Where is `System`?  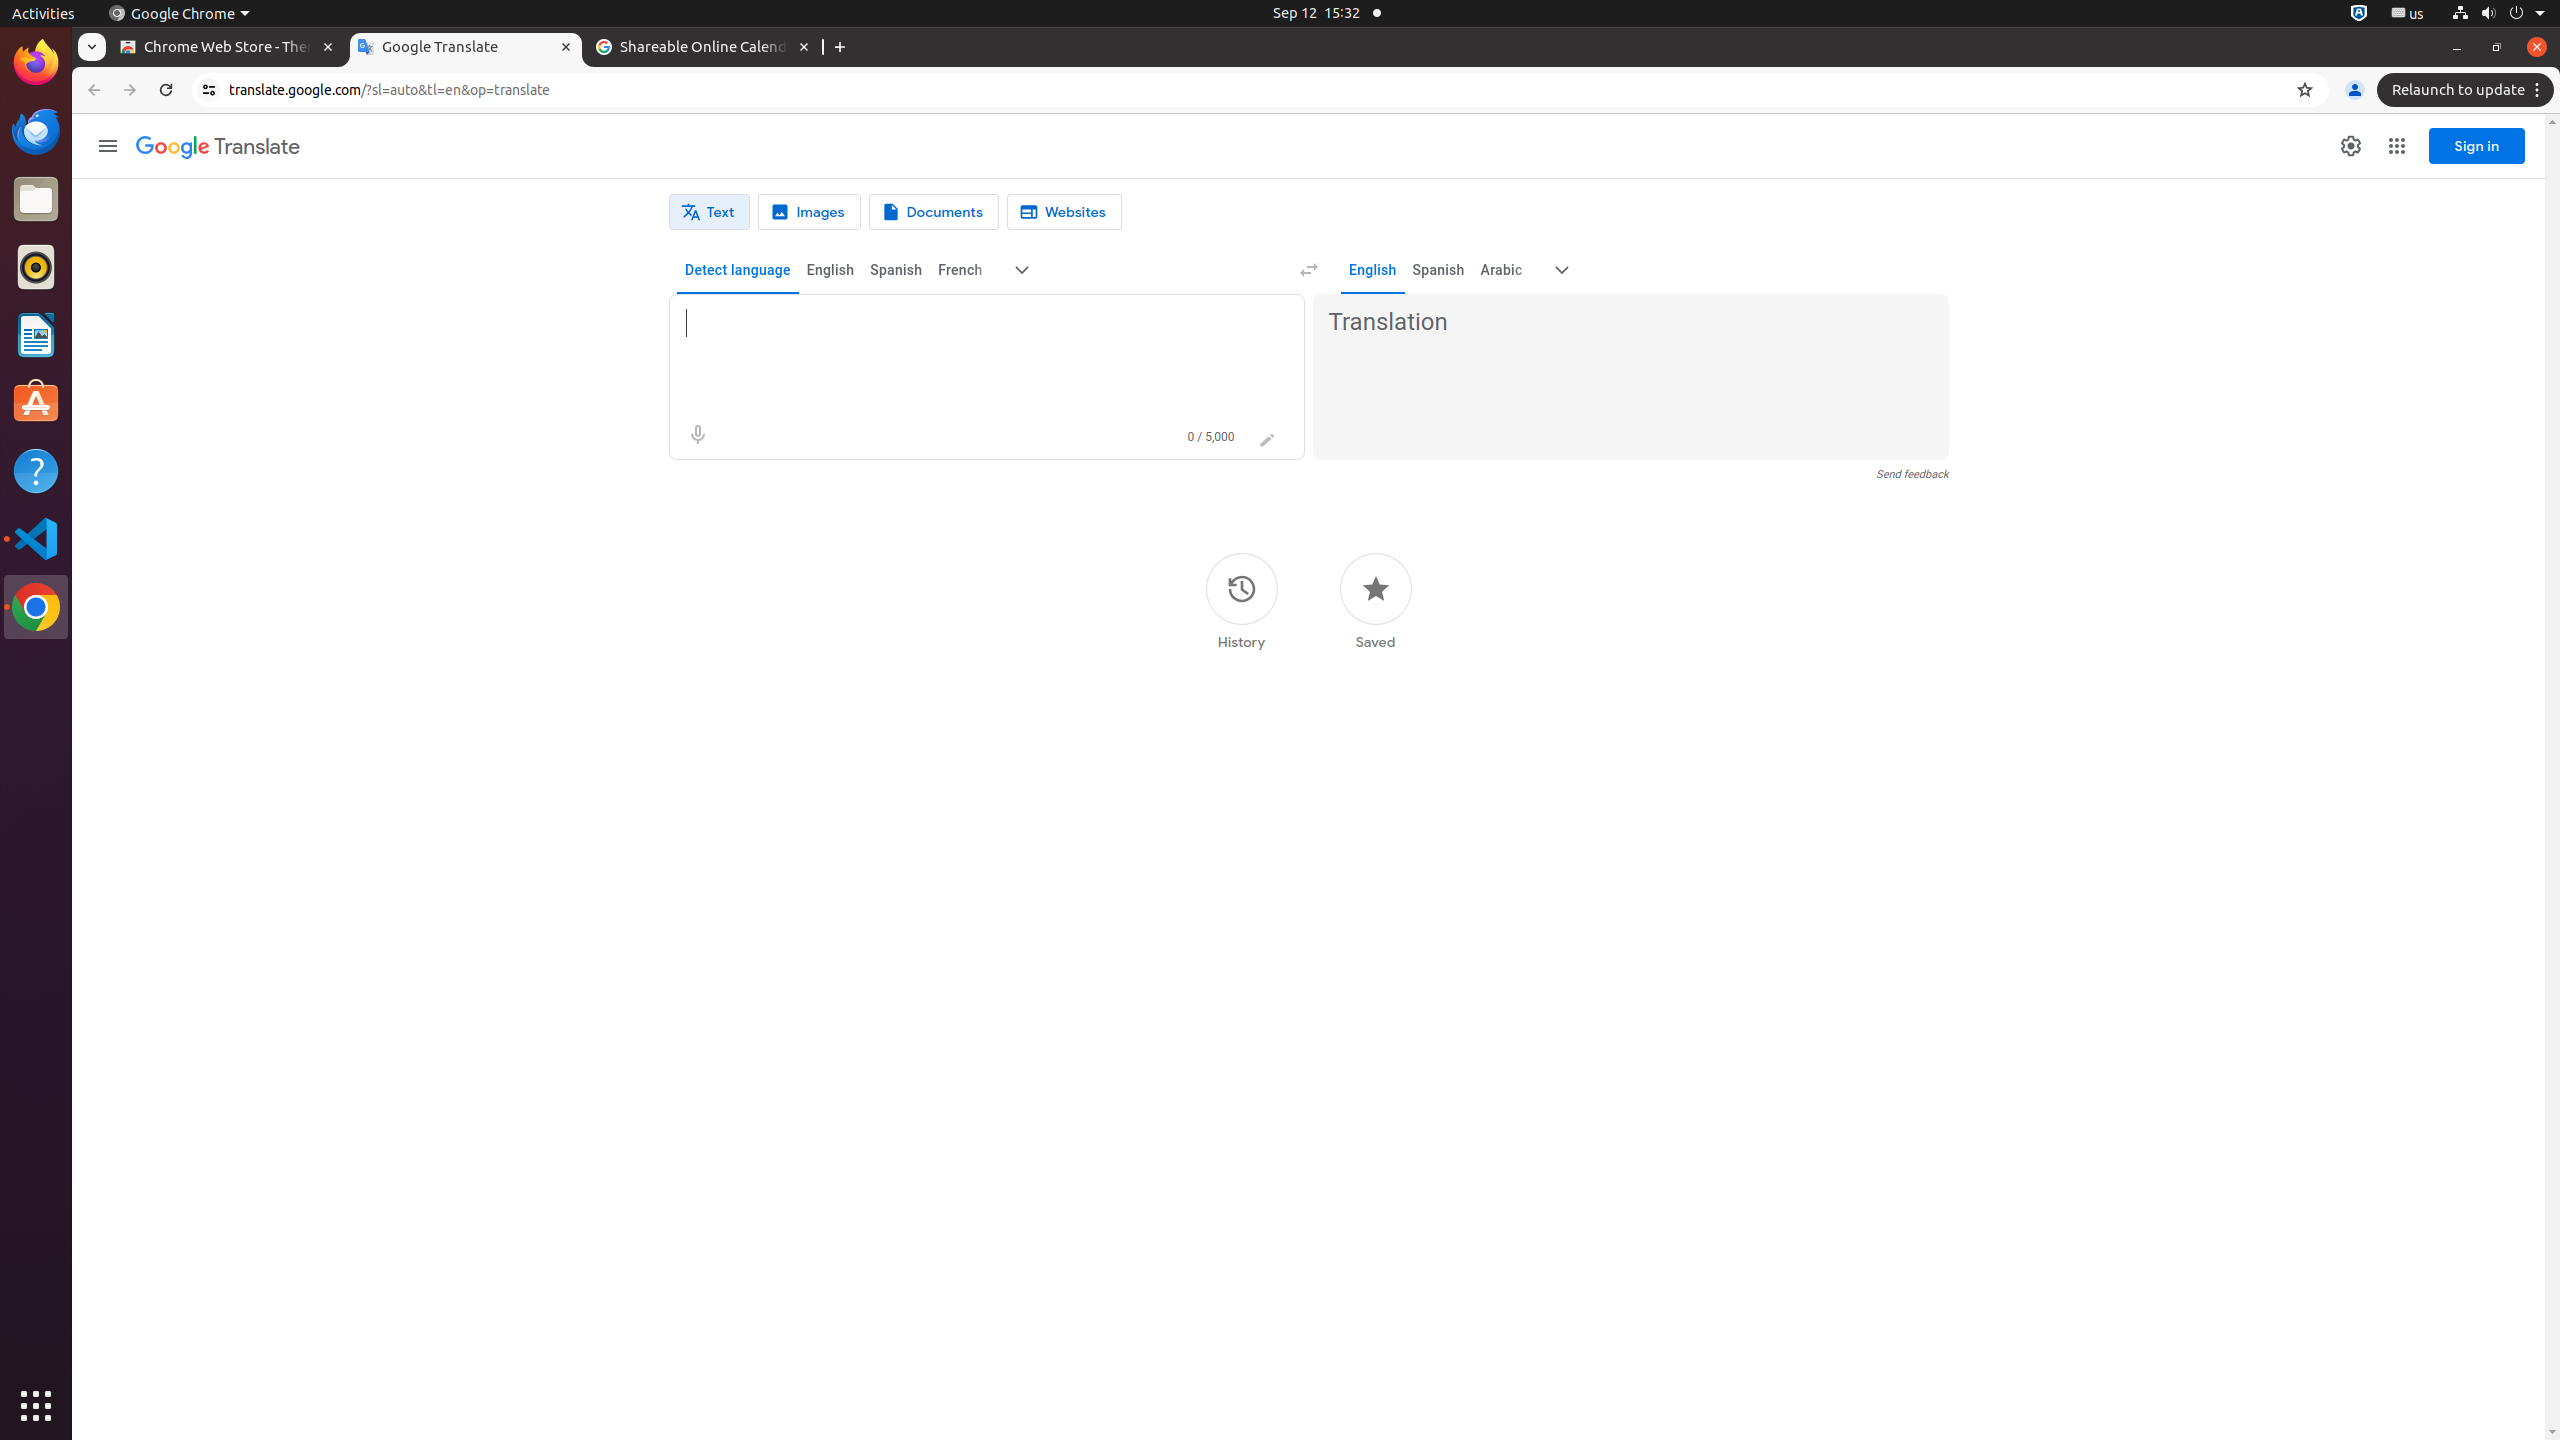
System is located at coordinates (2498, 14).